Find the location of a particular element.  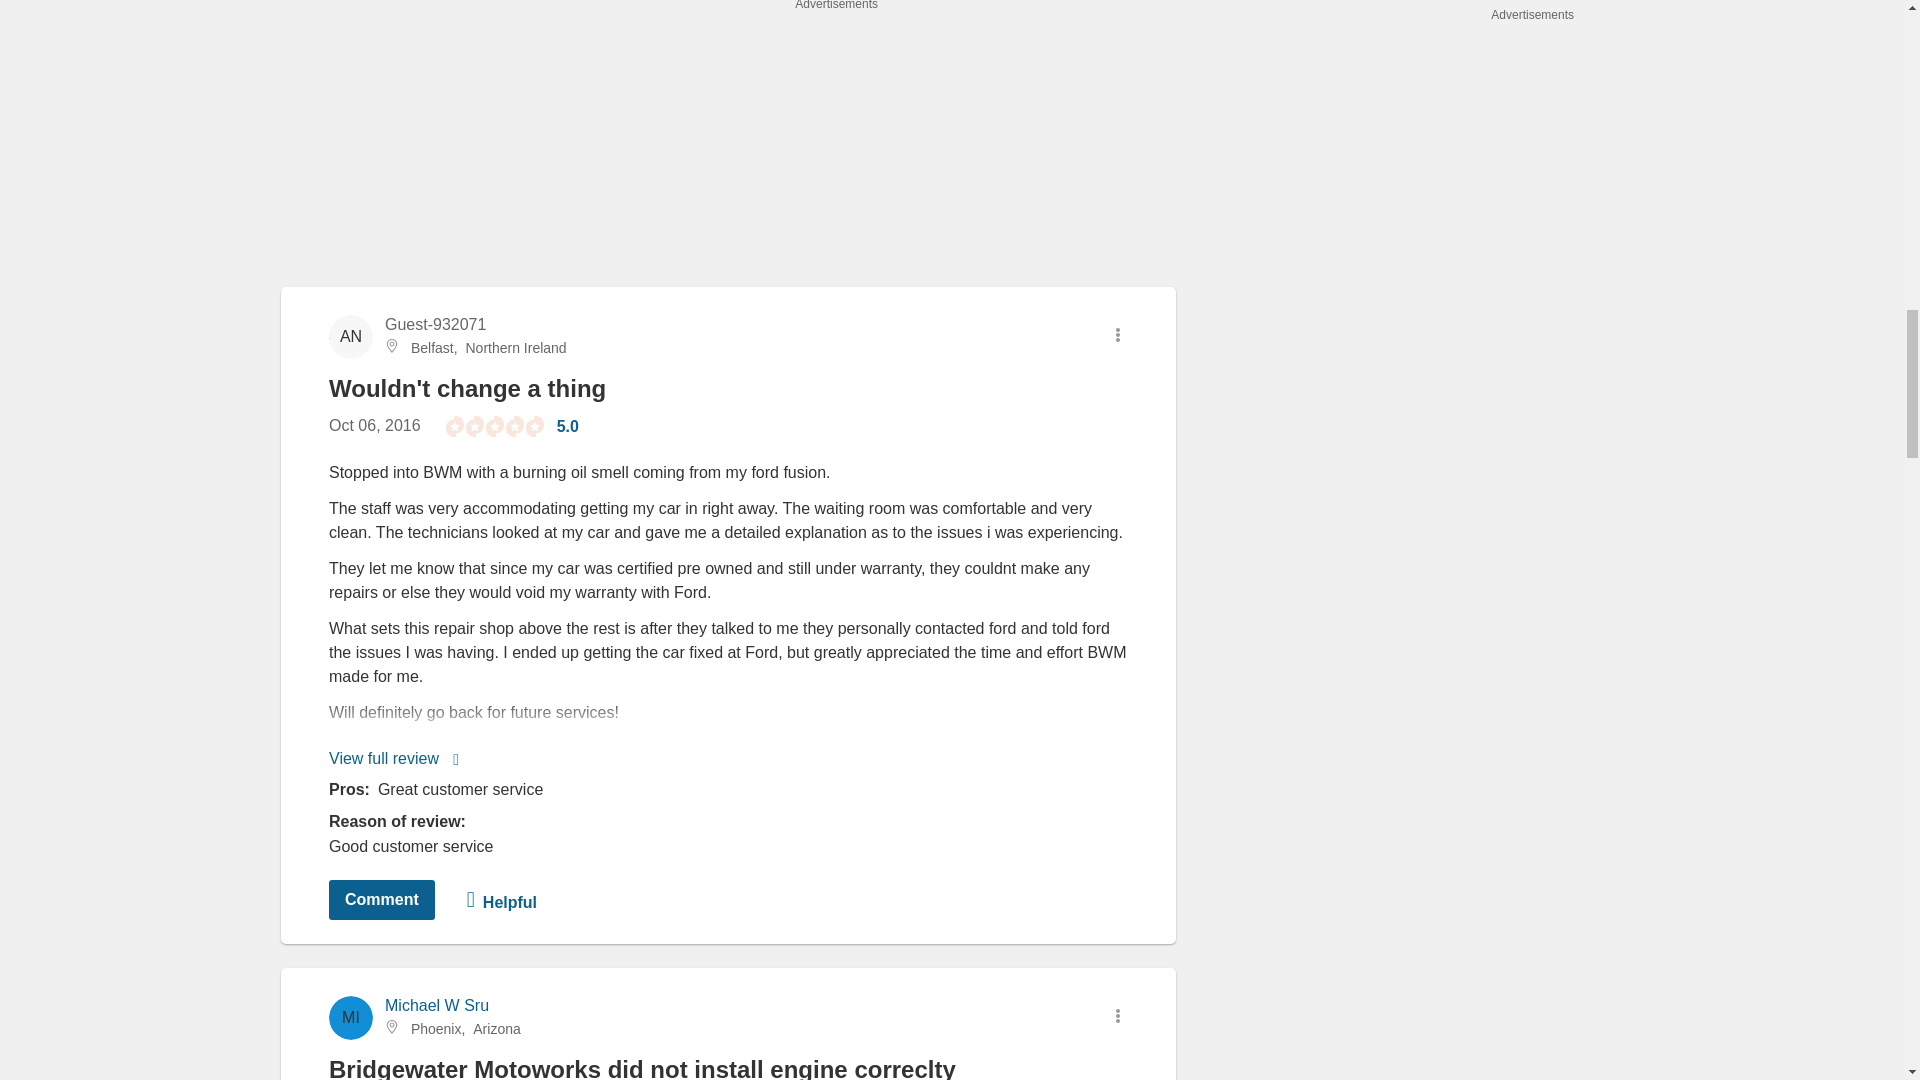

Michael W Sru is located at coordinates (436, 1005).